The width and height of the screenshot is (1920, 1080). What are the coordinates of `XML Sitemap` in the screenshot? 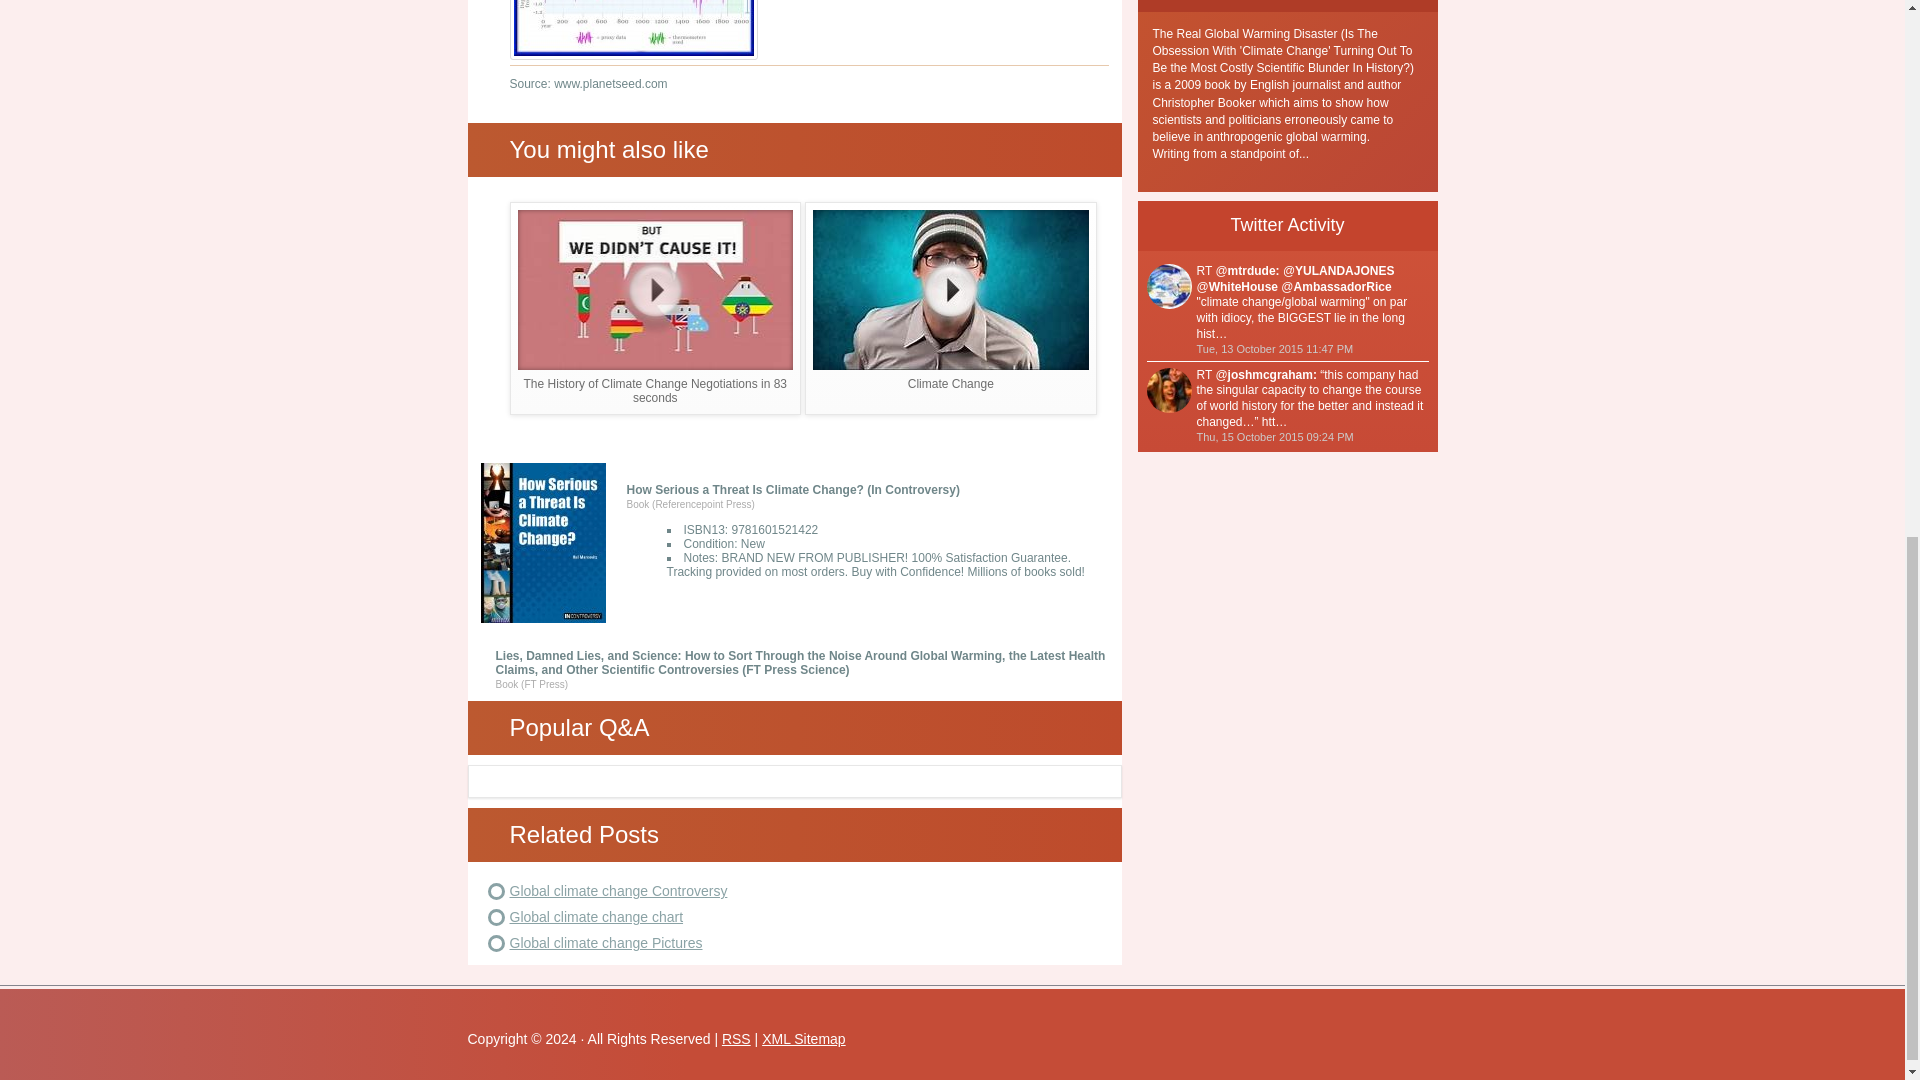 It's located at (804, 1038).